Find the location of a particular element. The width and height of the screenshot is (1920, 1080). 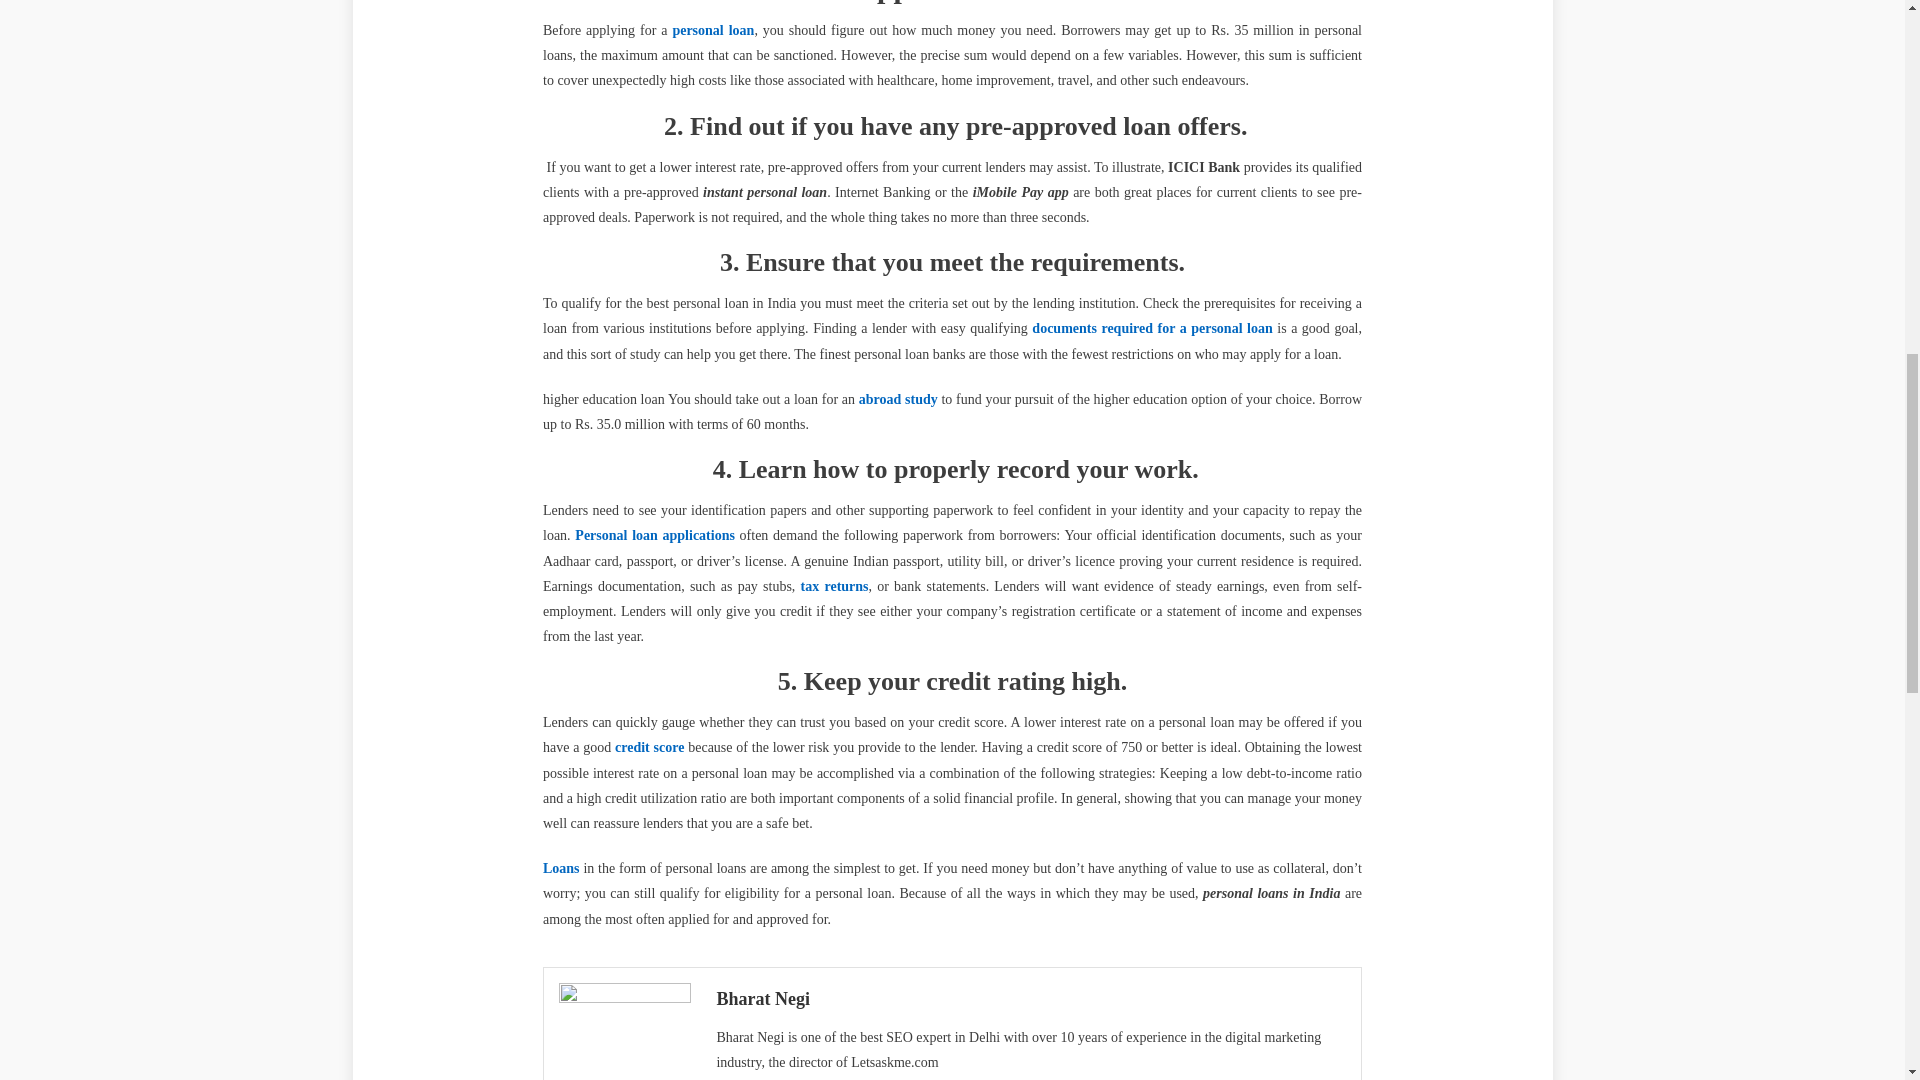

Personal loan applications is located at coordinates (654, 536).